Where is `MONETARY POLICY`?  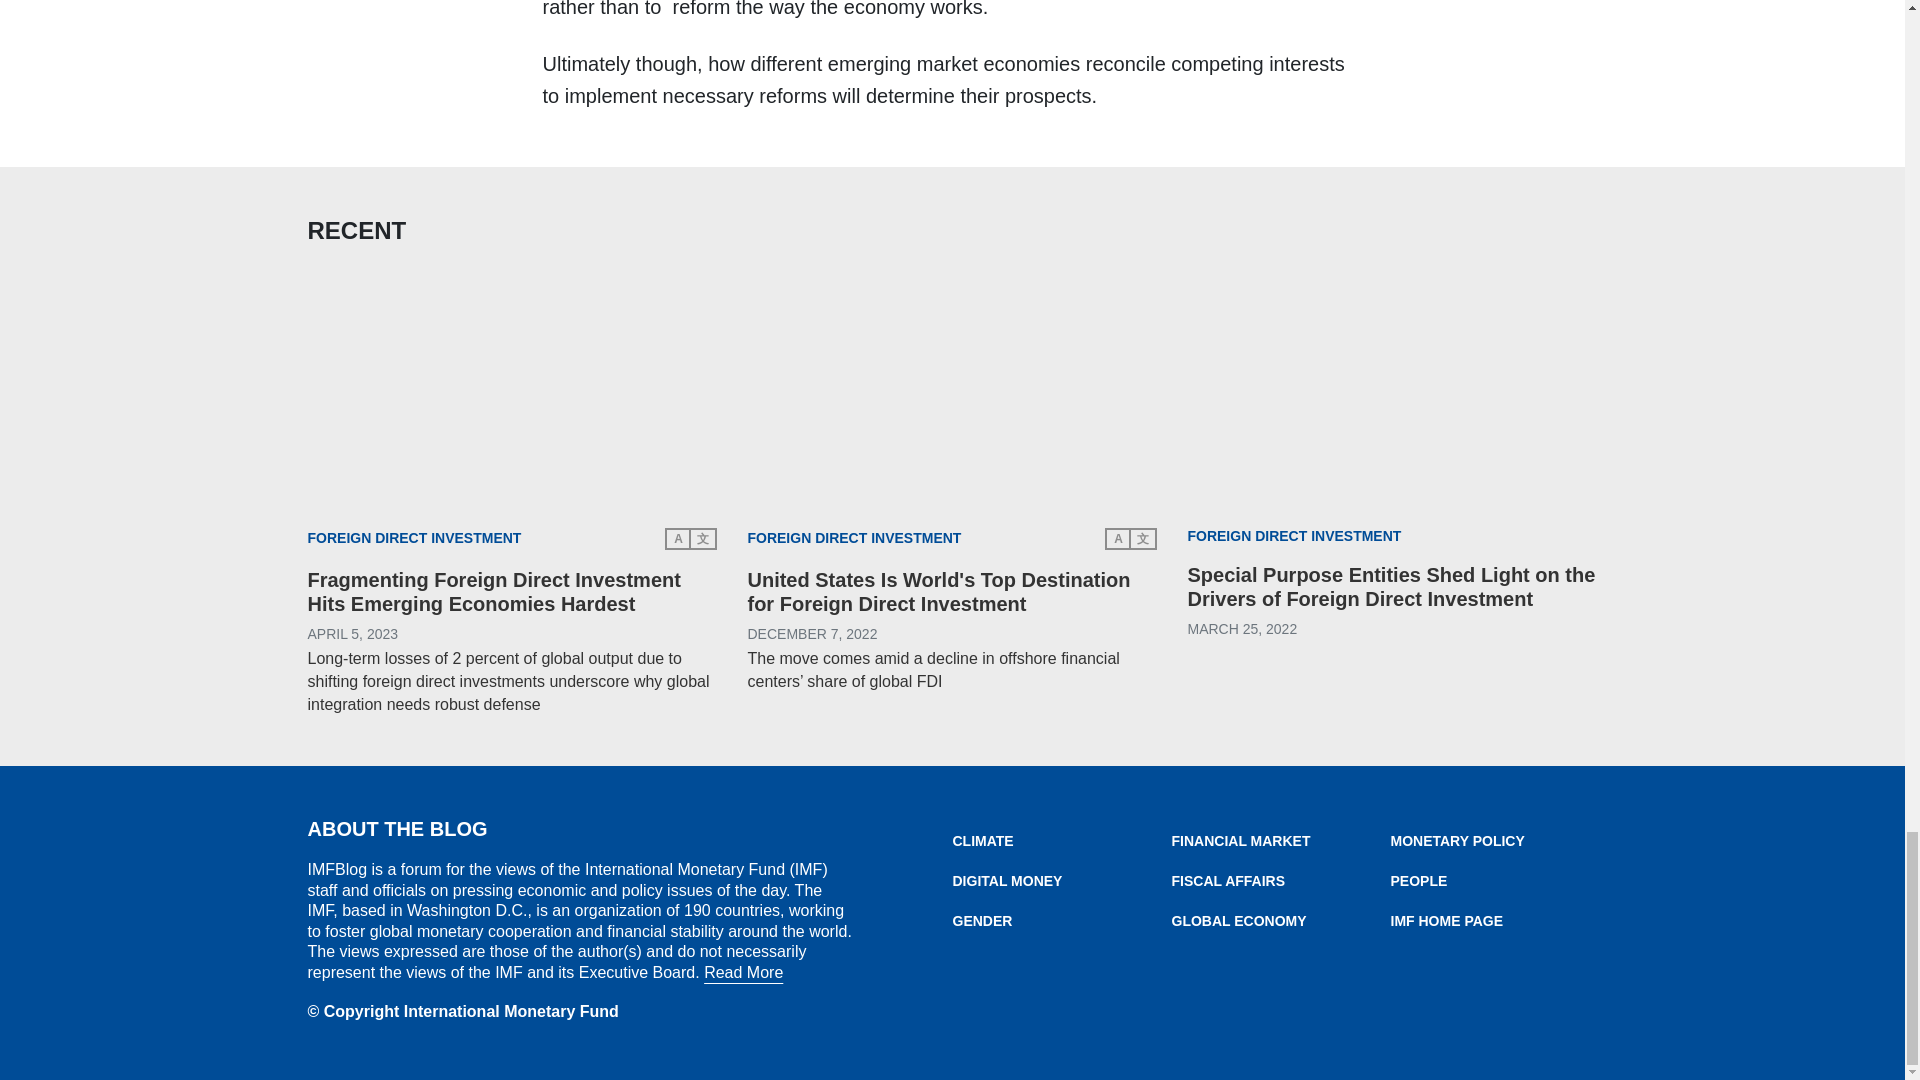 MONETARY POLICY is located at coordinates (1499, 840).